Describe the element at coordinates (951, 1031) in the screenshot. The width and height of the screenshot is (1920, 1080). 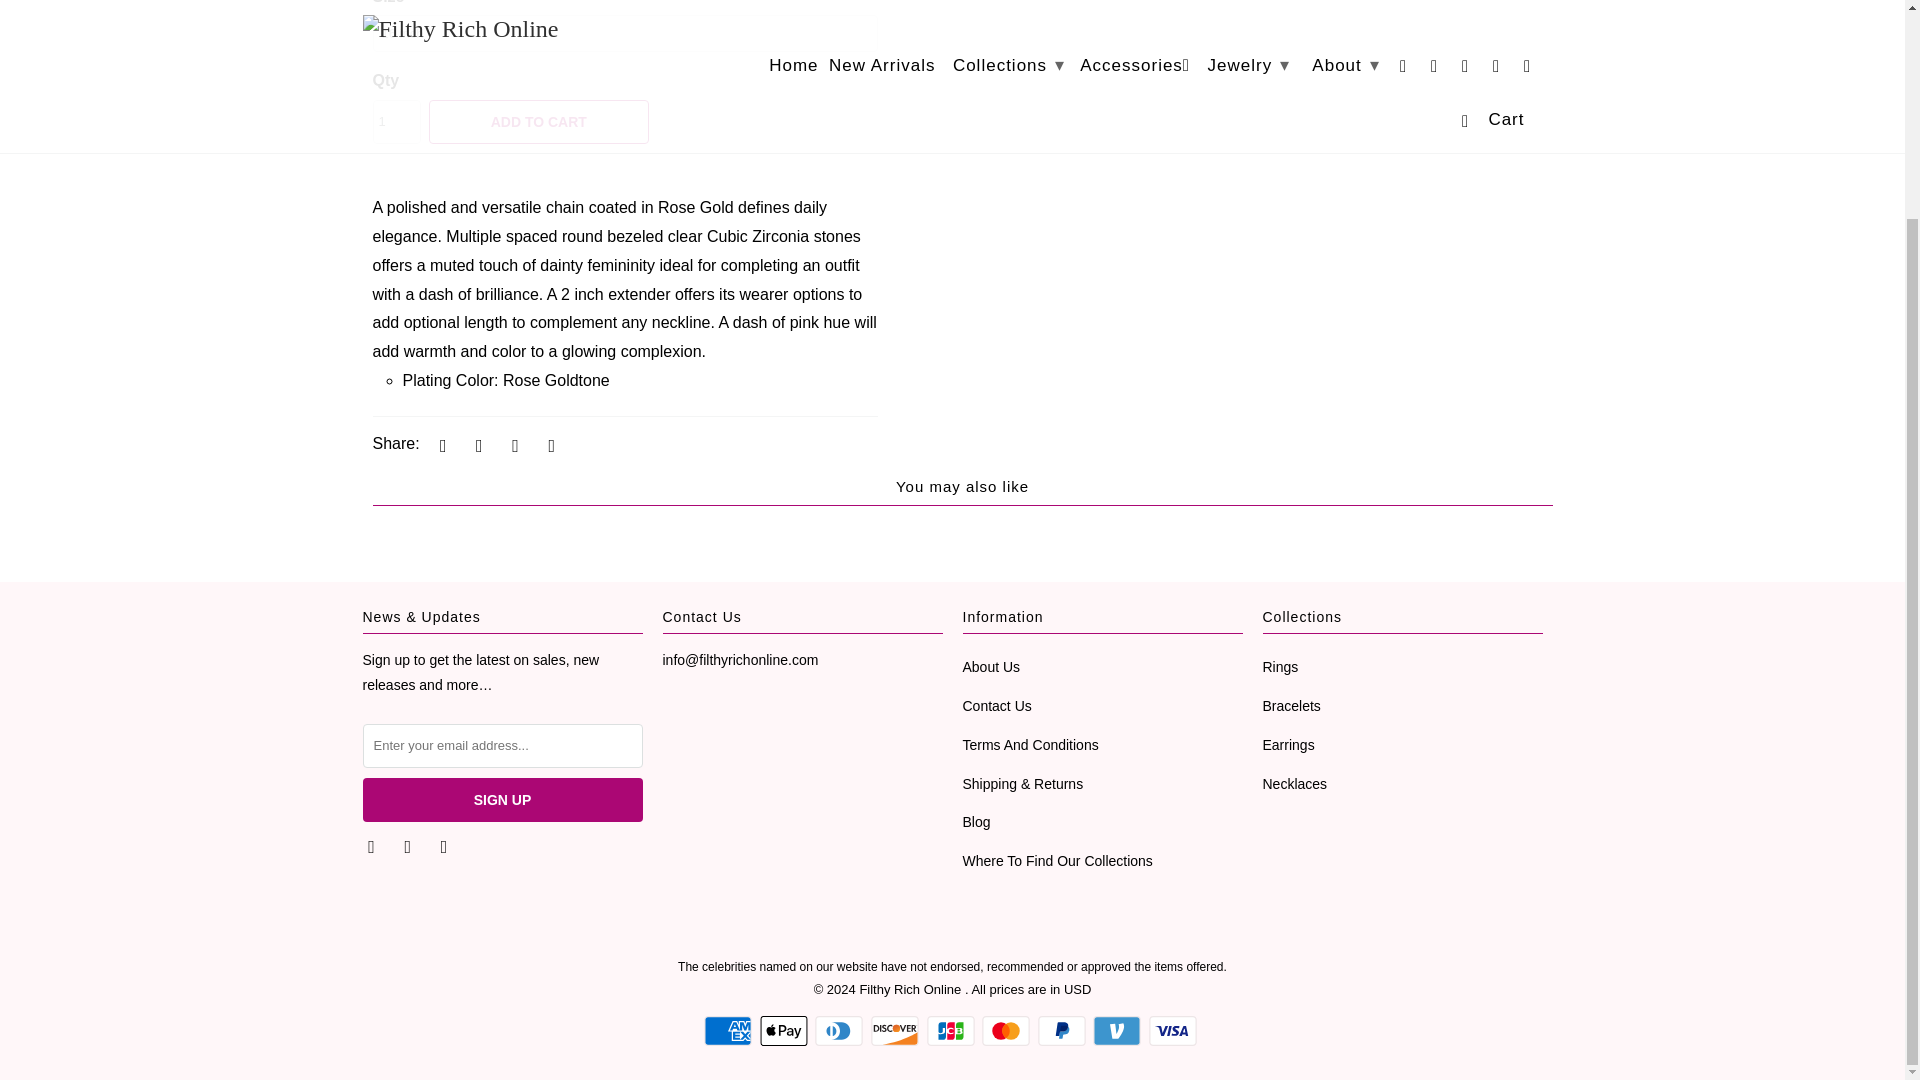
I see `JCB` at that location.